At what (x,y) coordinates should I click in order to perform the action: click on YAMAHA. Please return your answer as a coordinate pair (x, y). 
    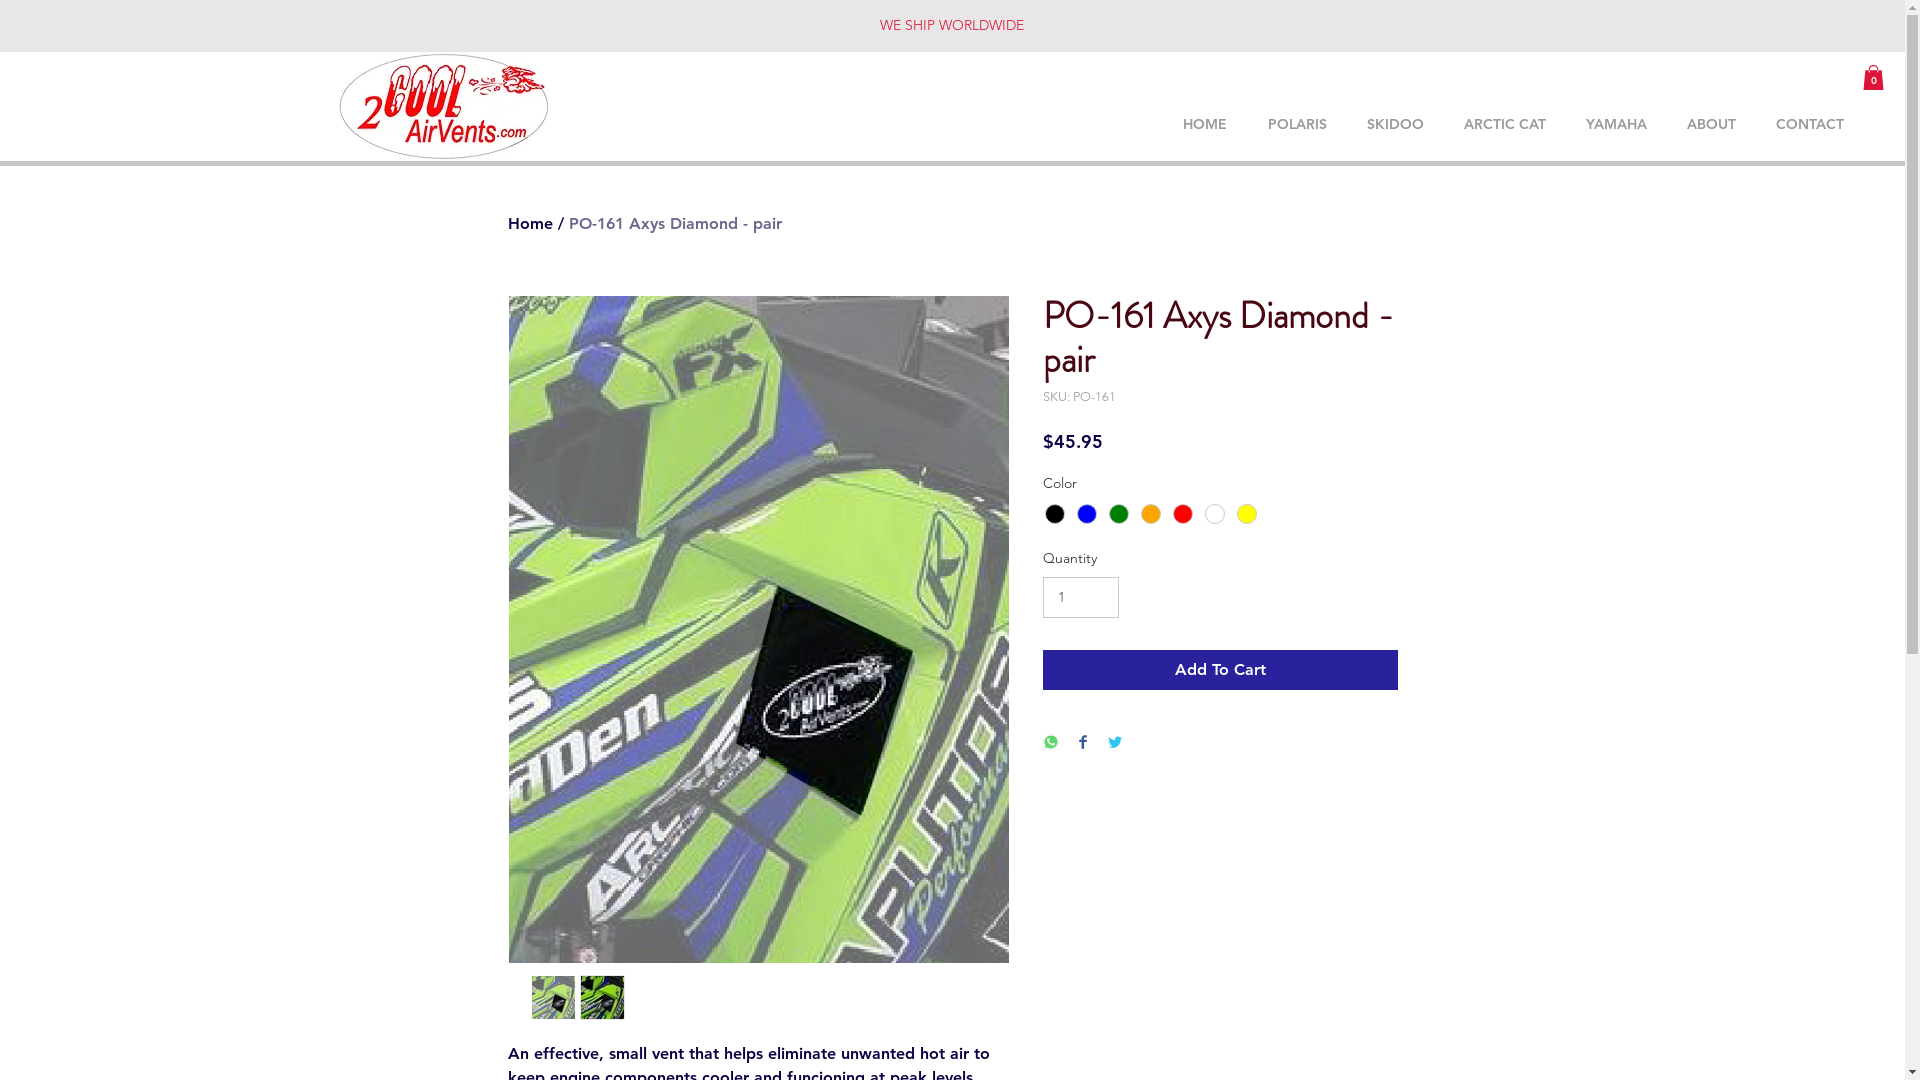
    Looking at the image, I should click on (1616, 124).